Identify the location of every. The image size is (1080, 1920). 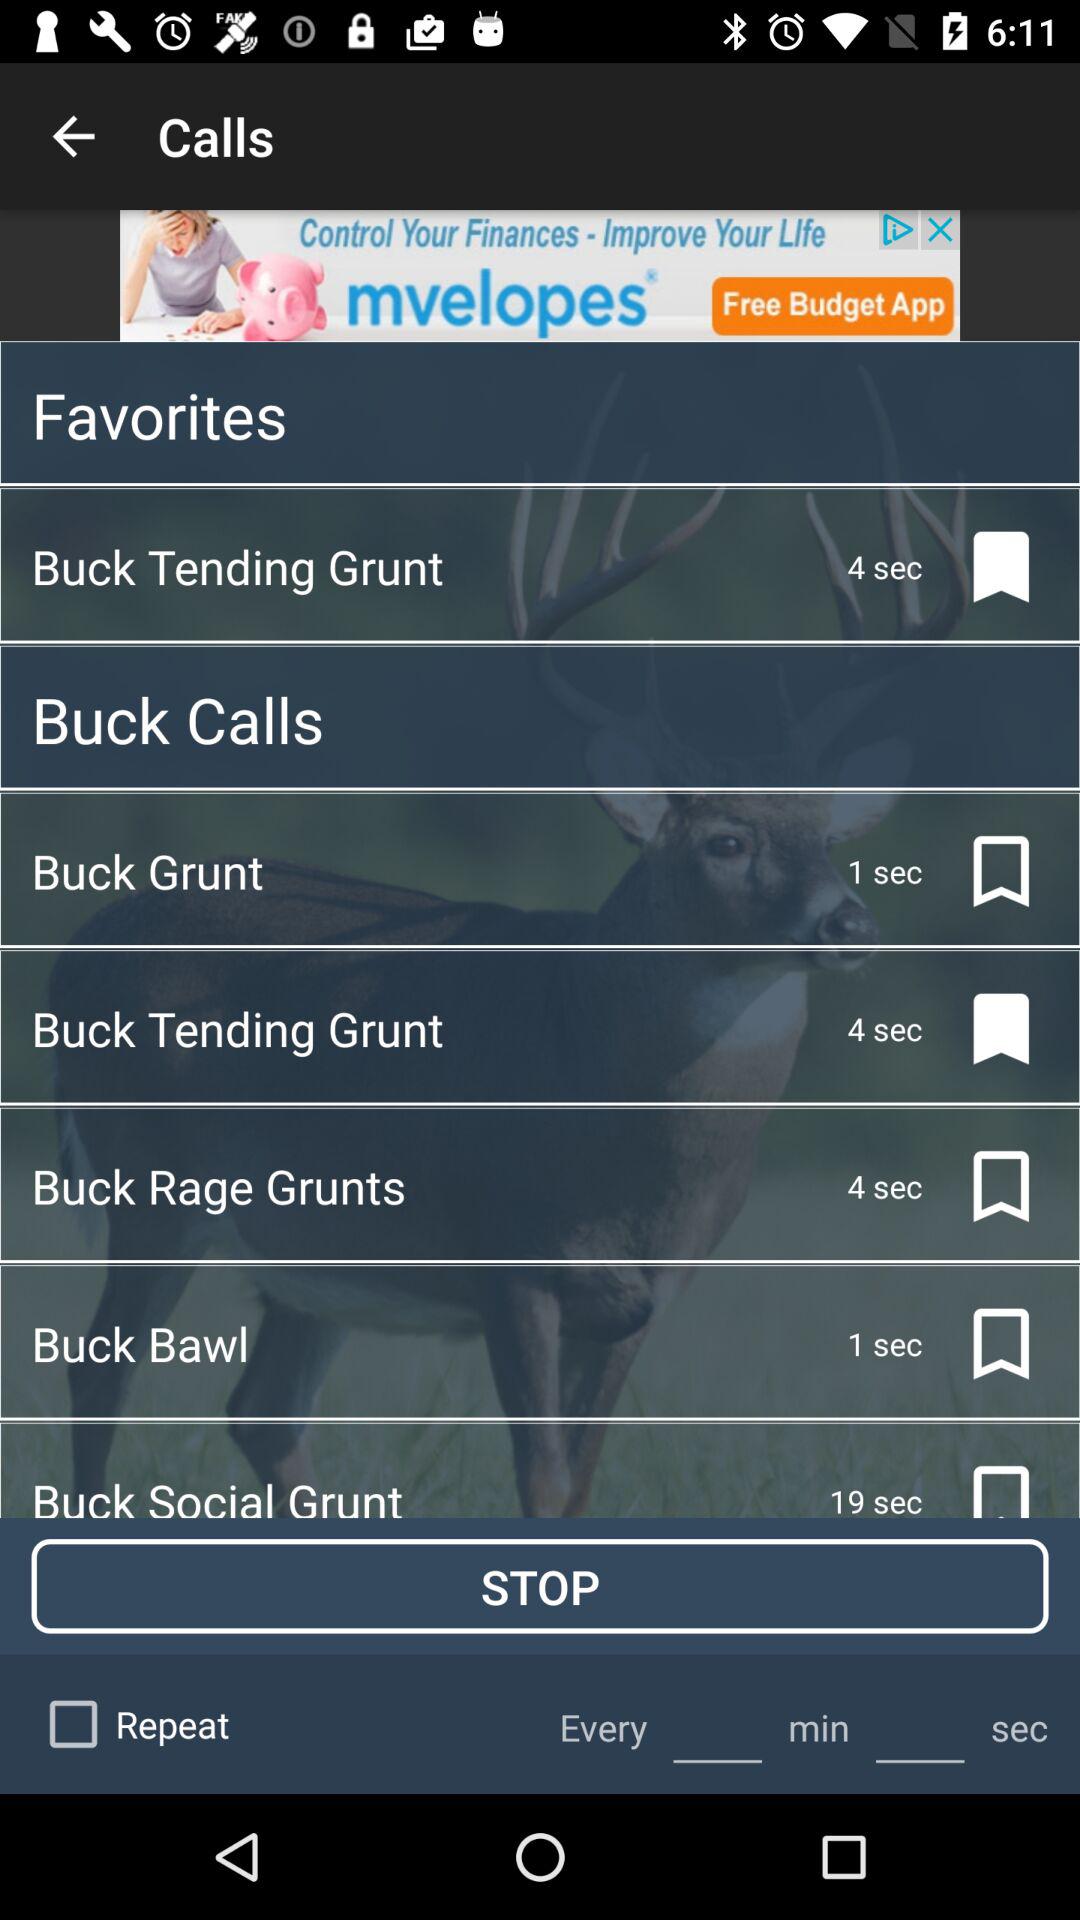
(718, 1724).